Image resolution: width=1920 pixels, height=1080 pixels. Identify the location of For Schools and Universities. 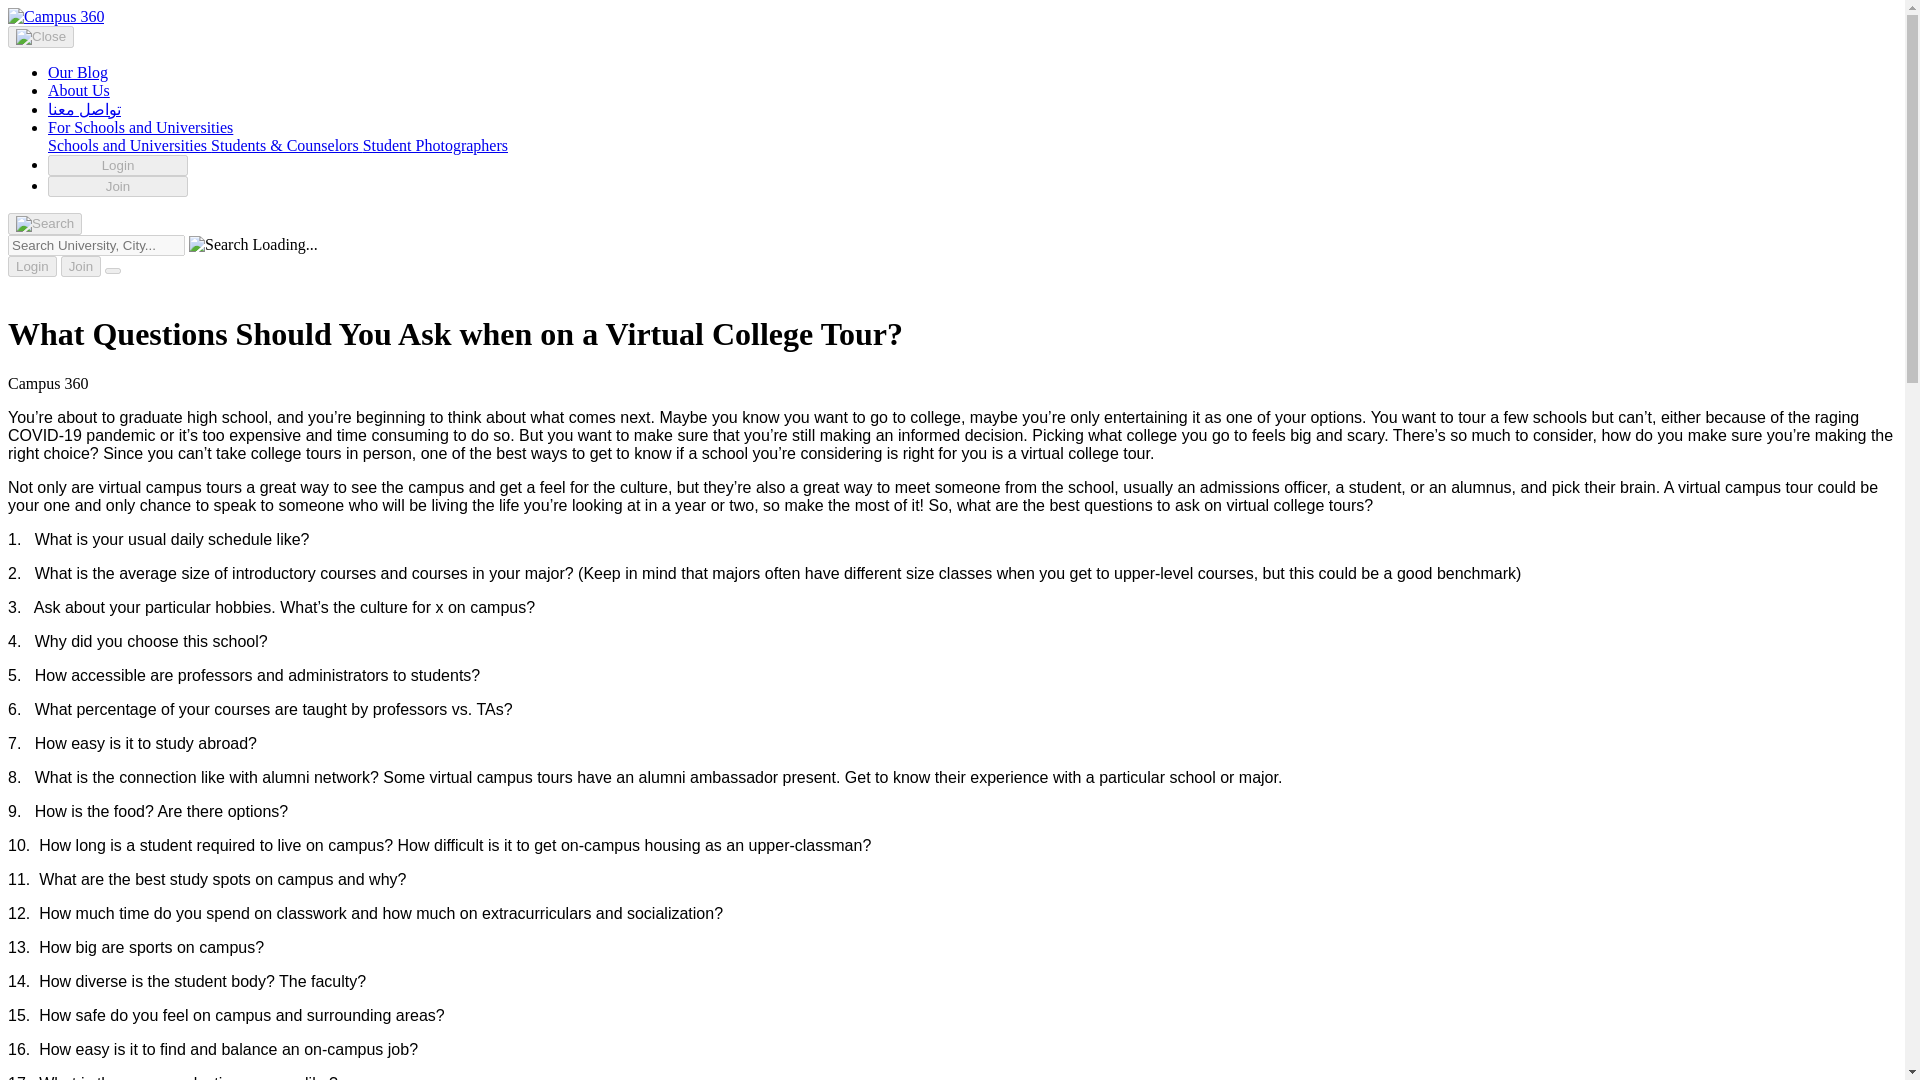
(140, 127).